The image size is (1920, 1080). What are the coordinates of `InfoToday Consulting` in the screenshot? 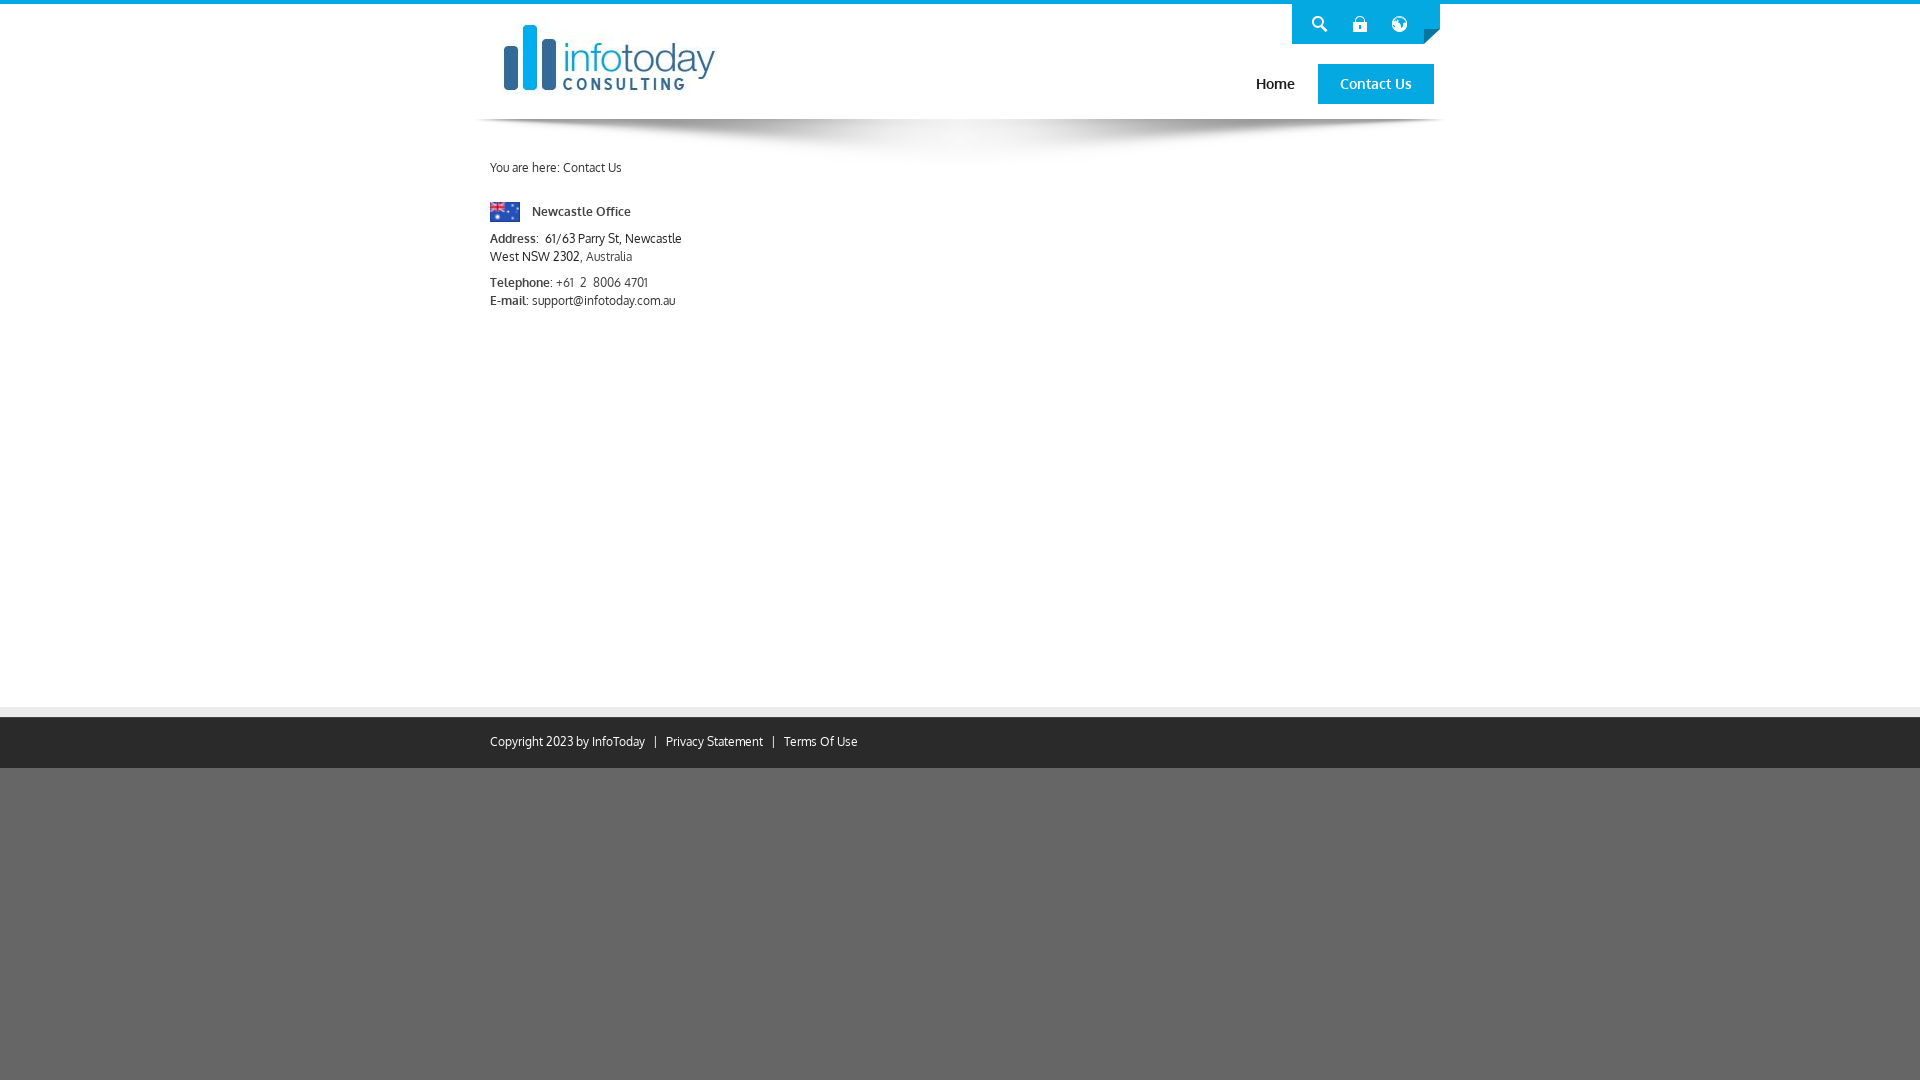 It's located at (610, 58).